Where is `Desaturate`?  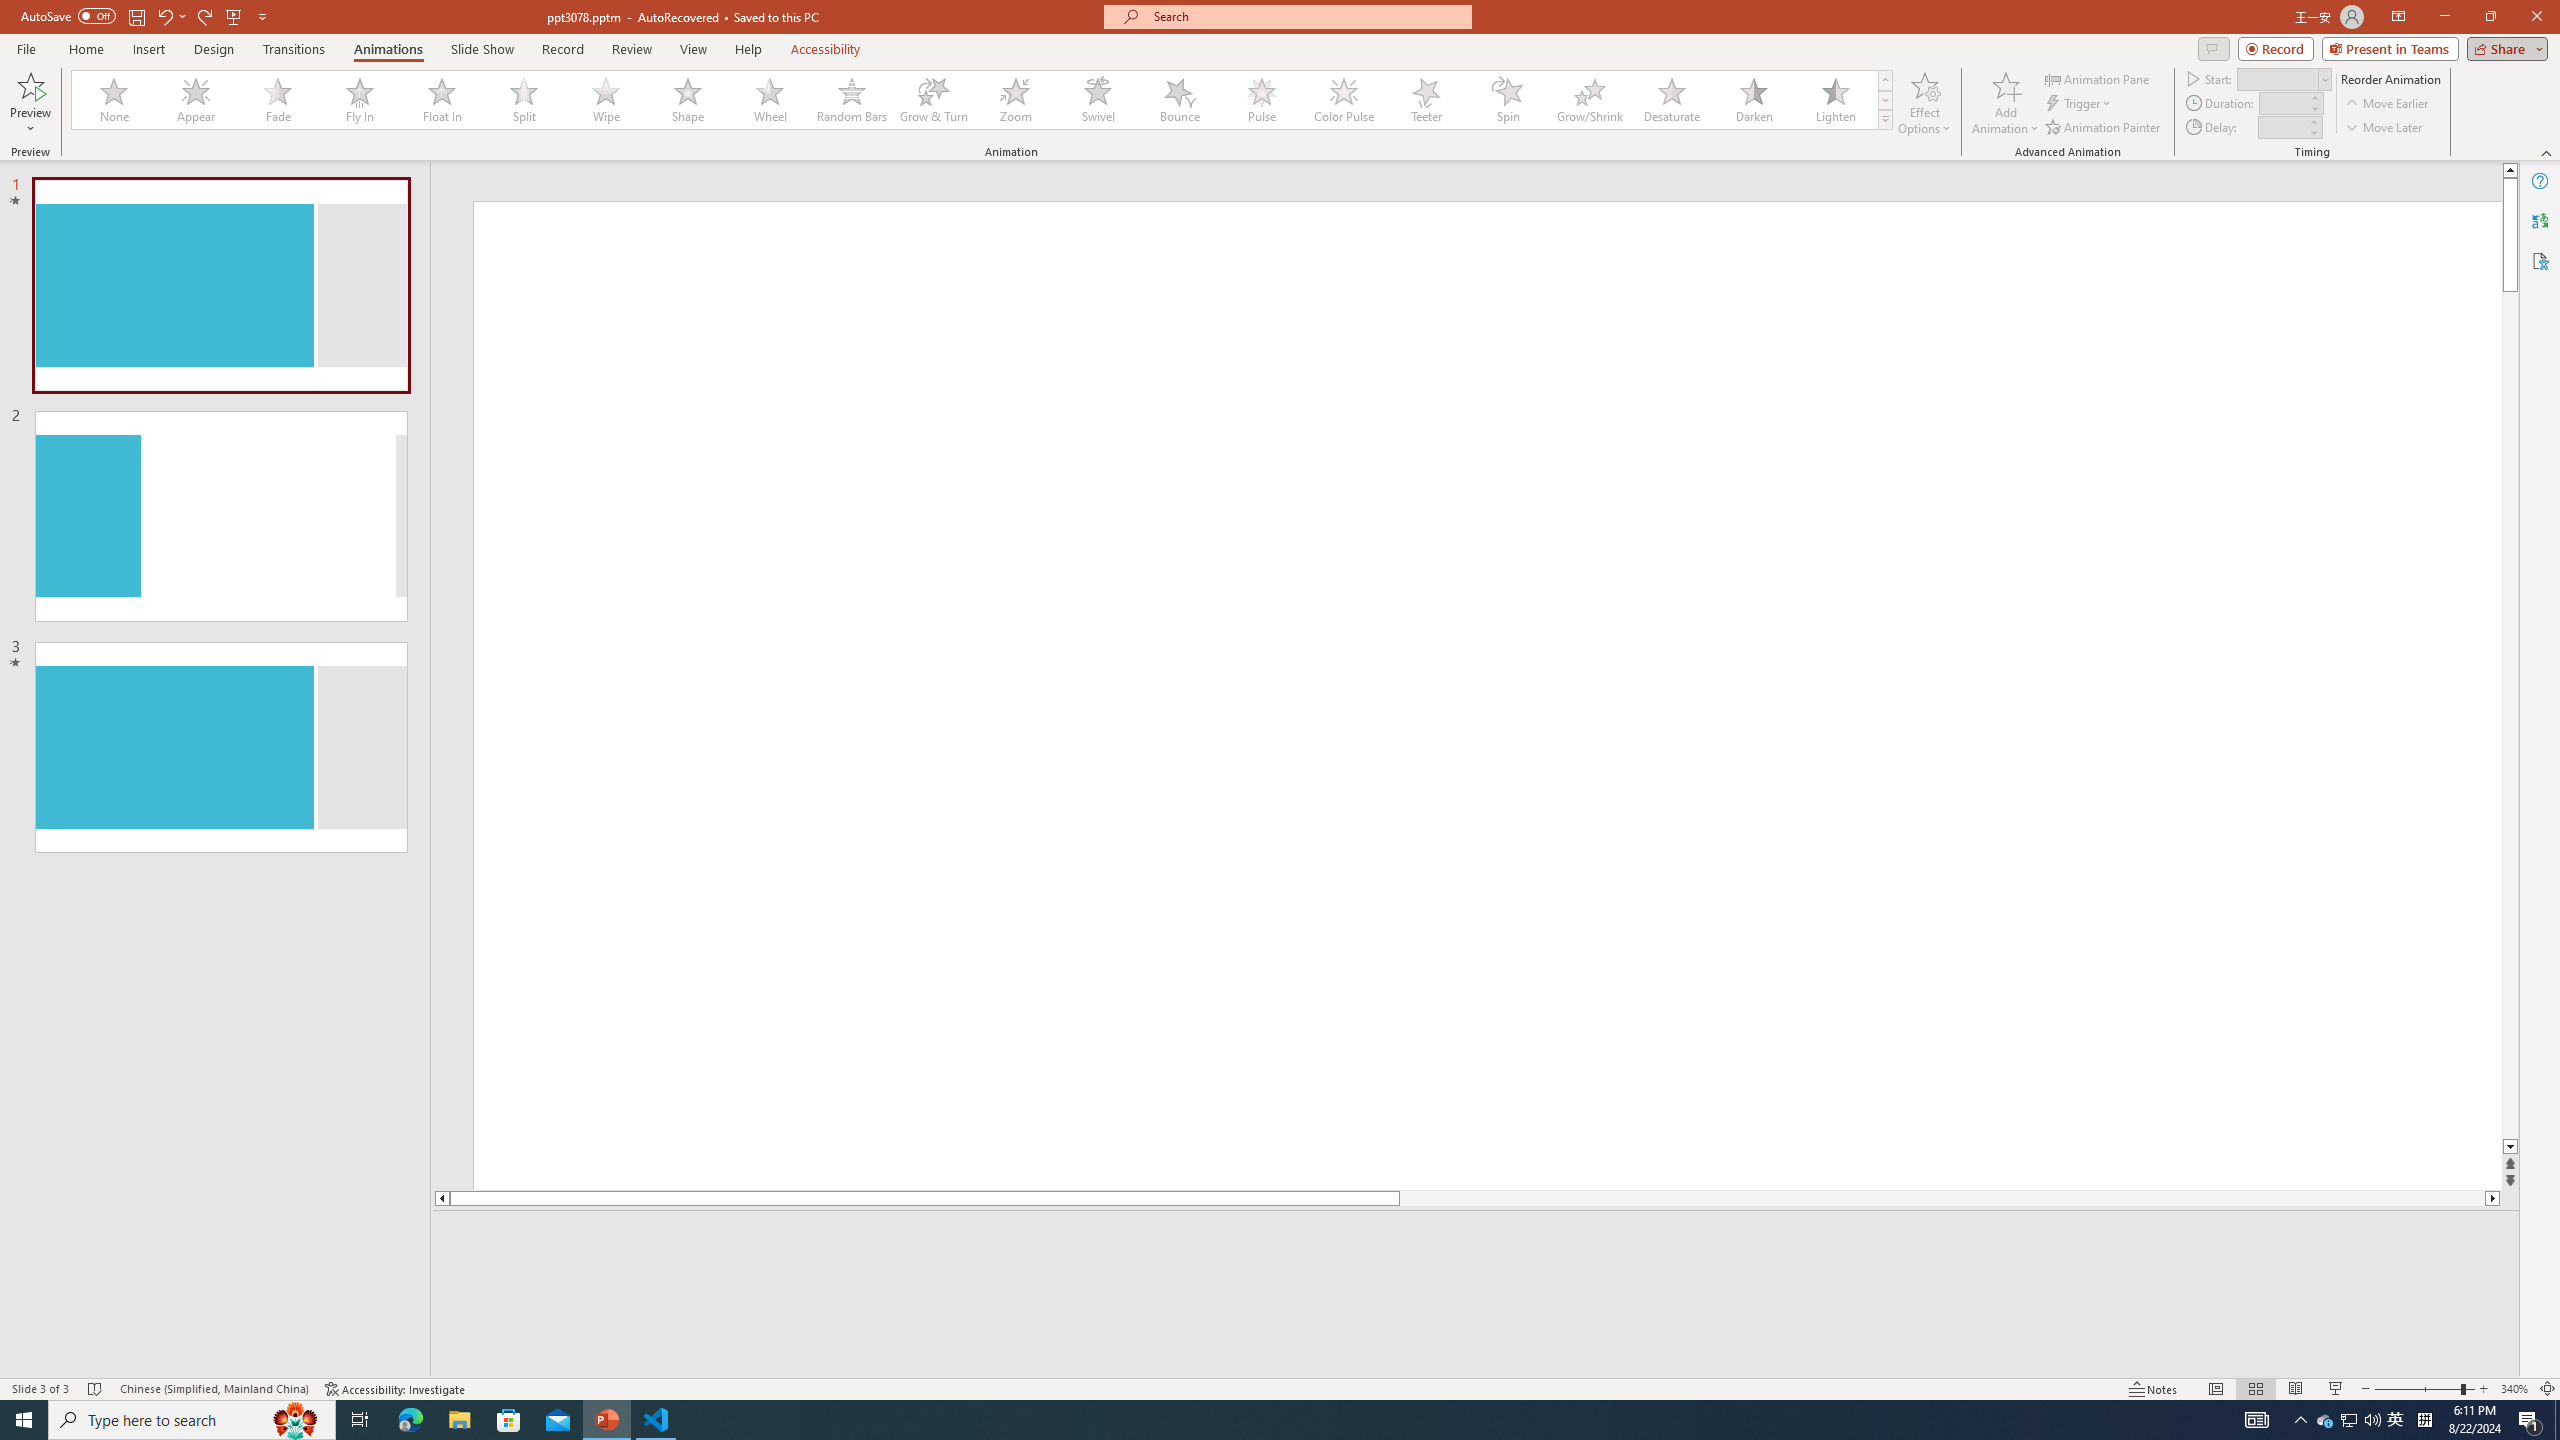
Desaturate is located at coordinates (1671, 100).